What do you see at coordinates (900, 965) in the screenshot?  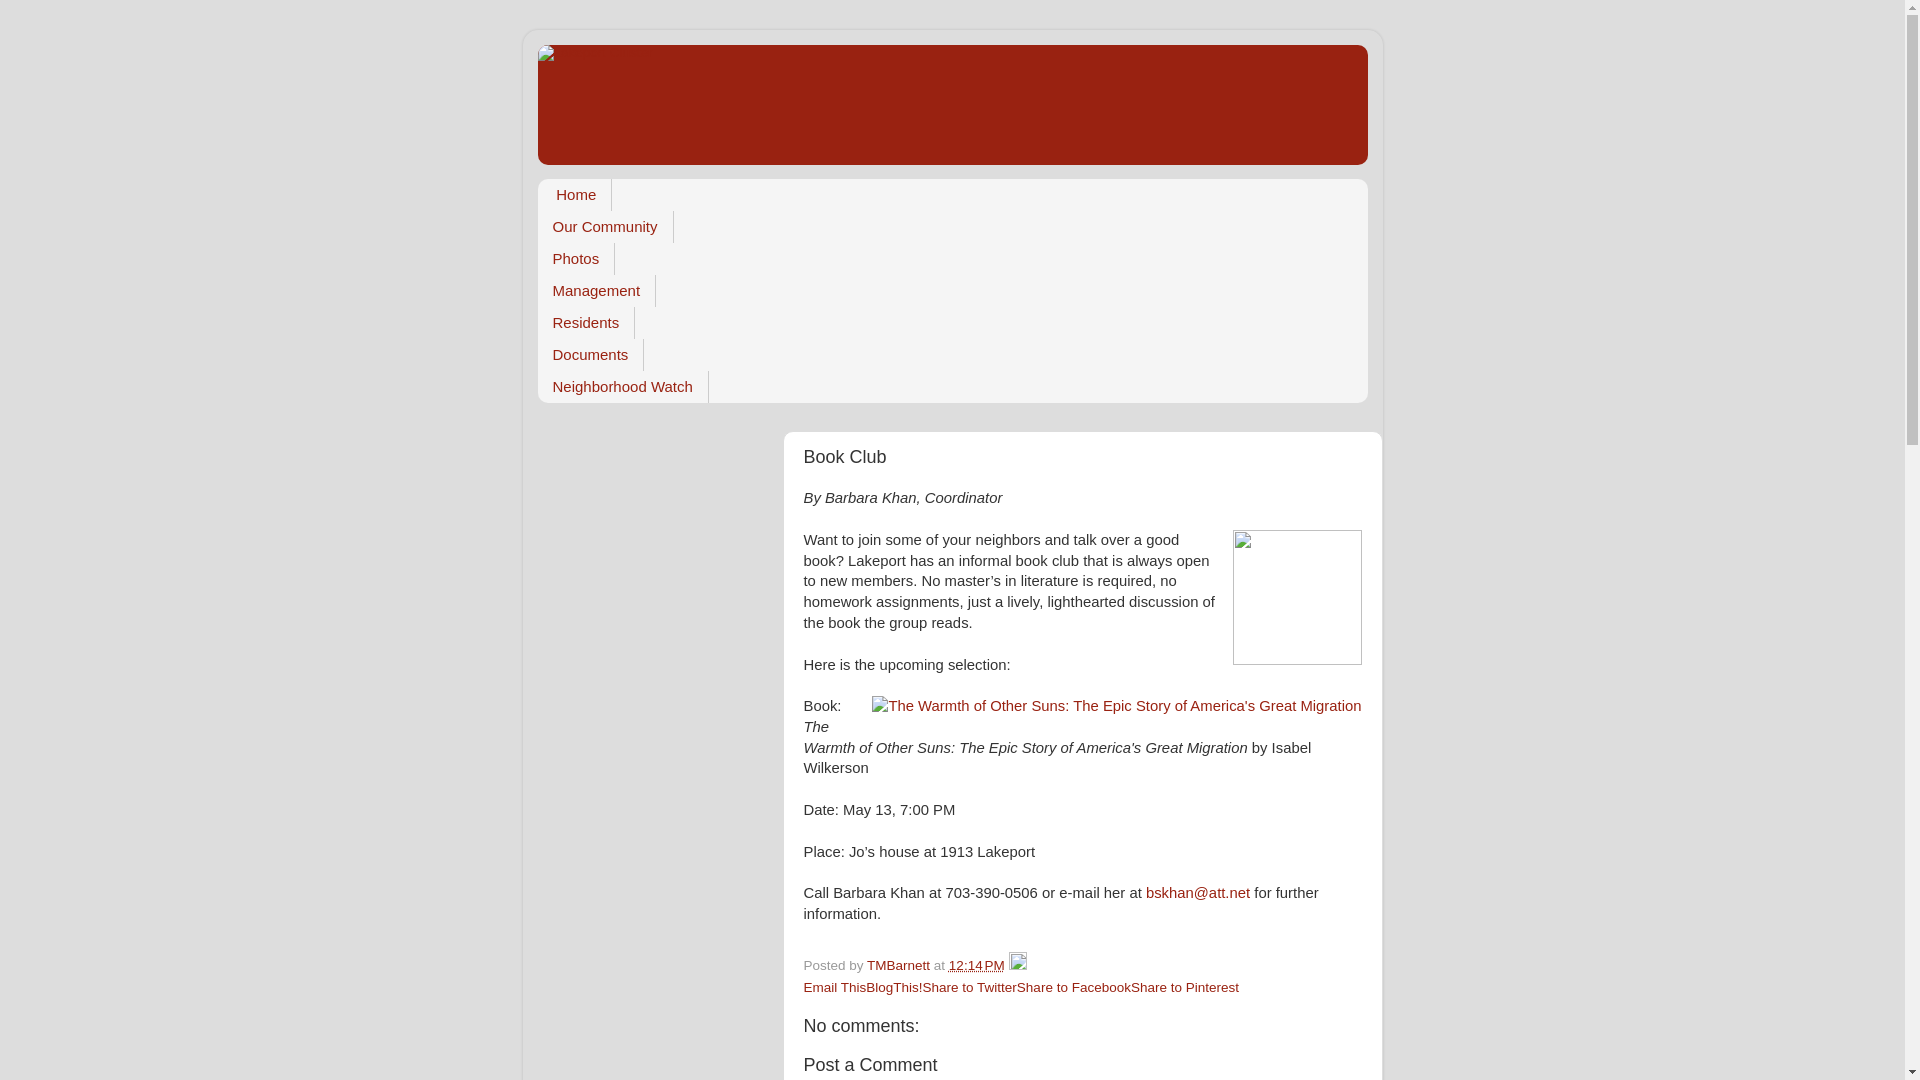 I see `author profile` at bounding box center [900, 965].